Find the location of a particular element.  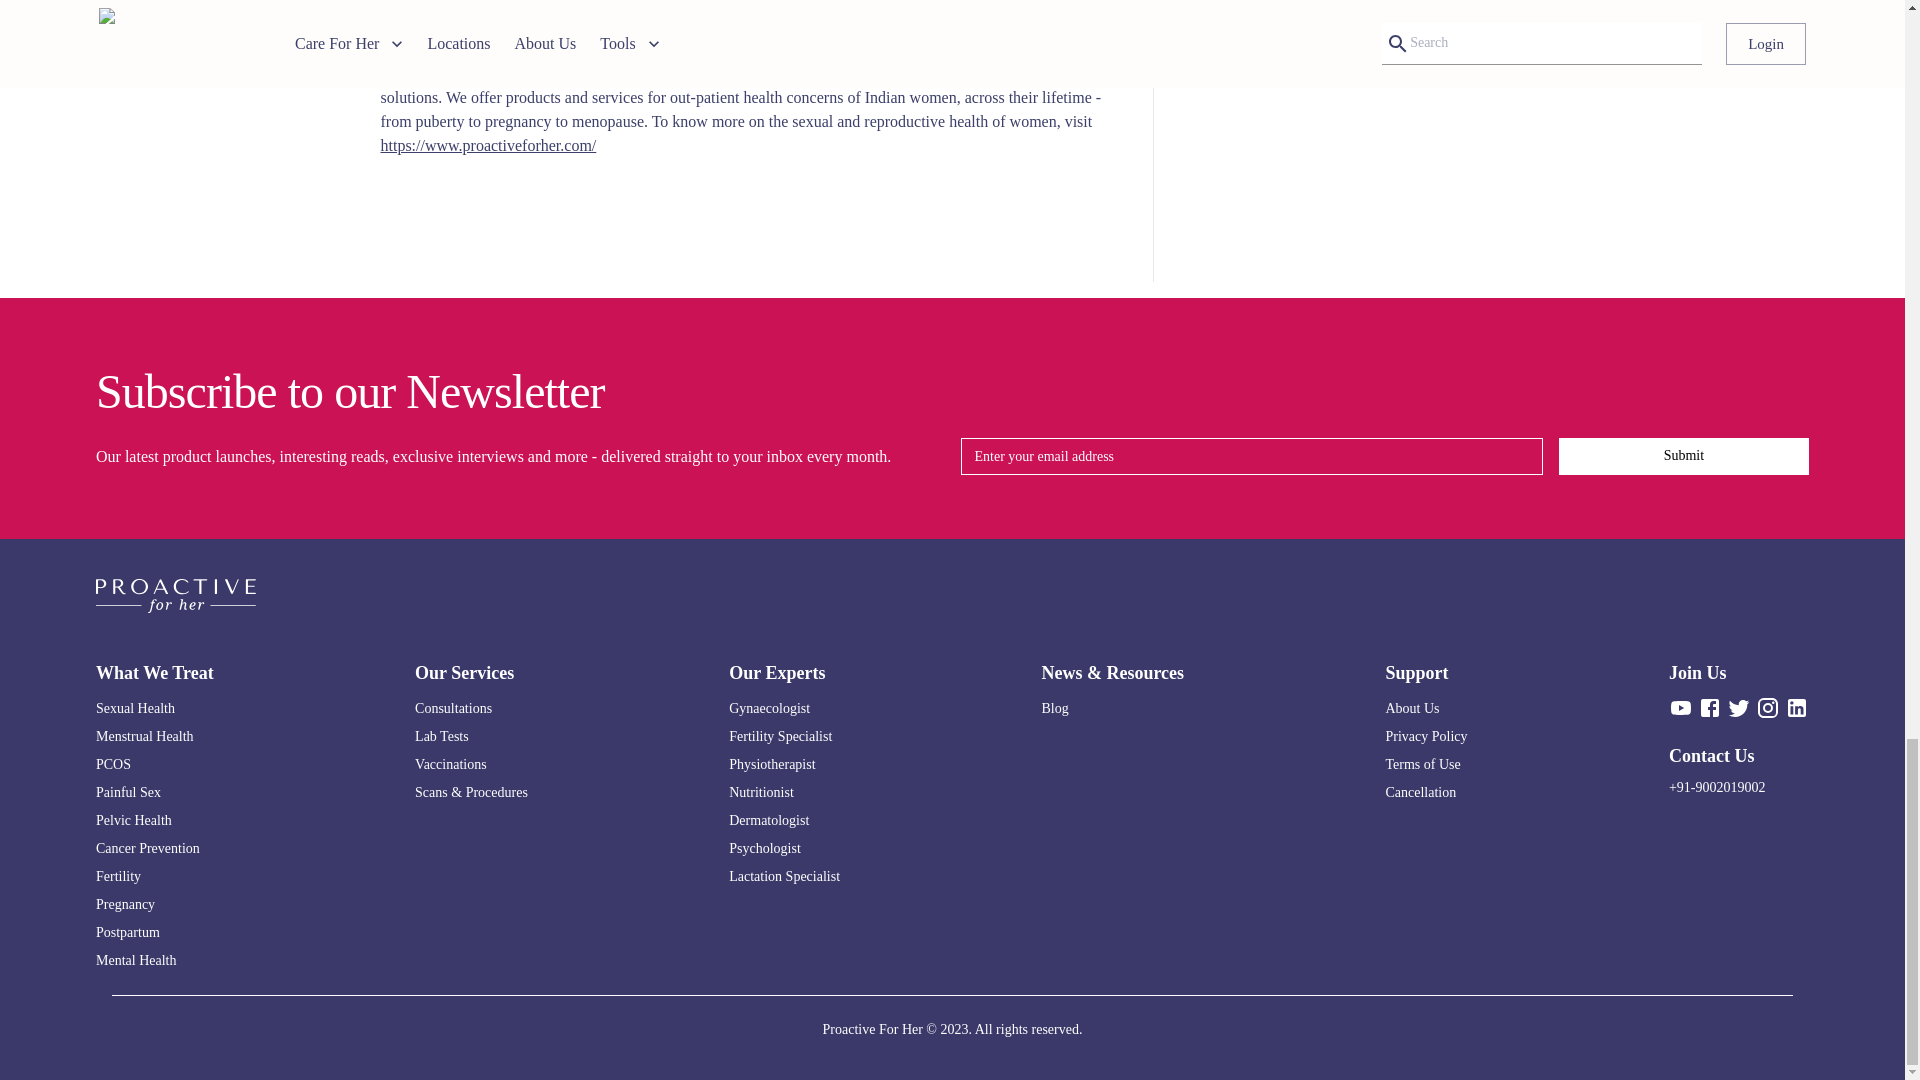

Postpartum is located at coordinates (154, 932).